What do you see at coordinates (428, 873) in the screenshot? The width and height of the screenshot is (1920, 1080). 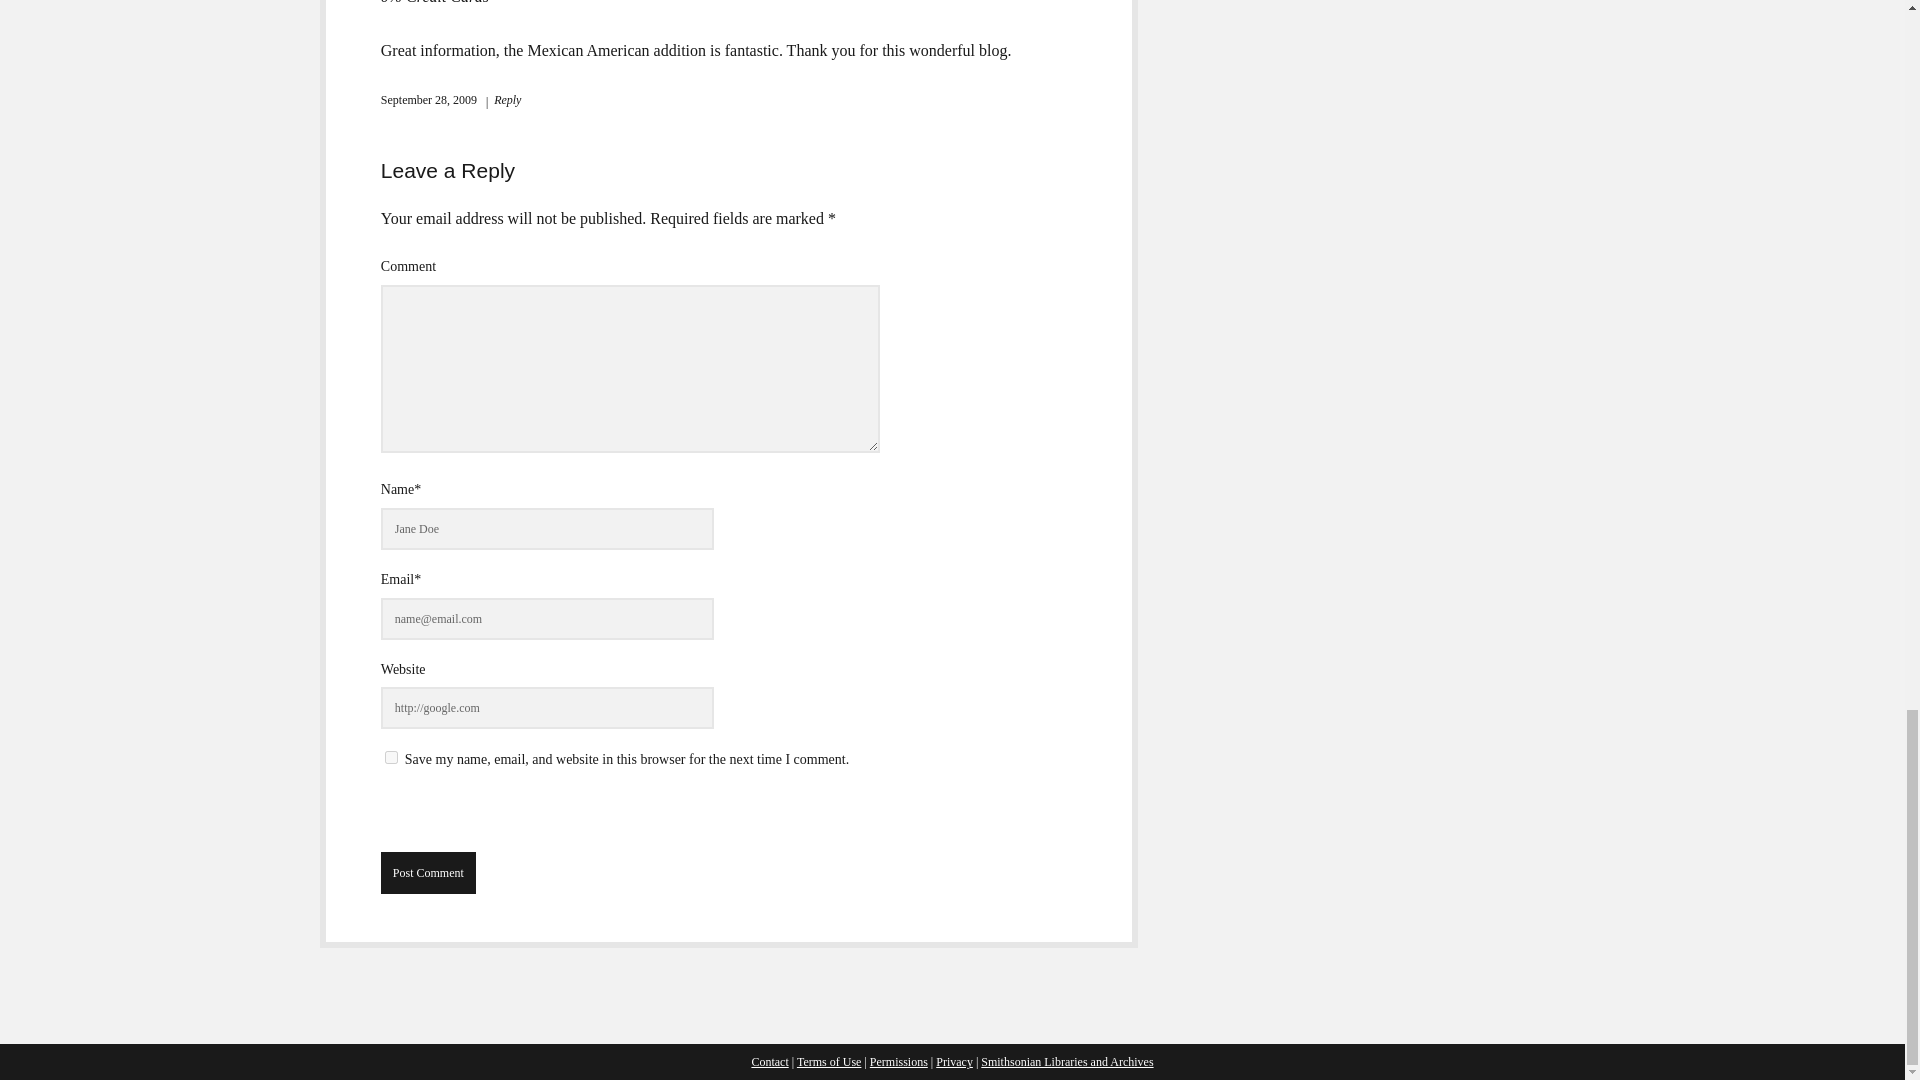 I see `Post Comment` at bounding box center [428, 873].